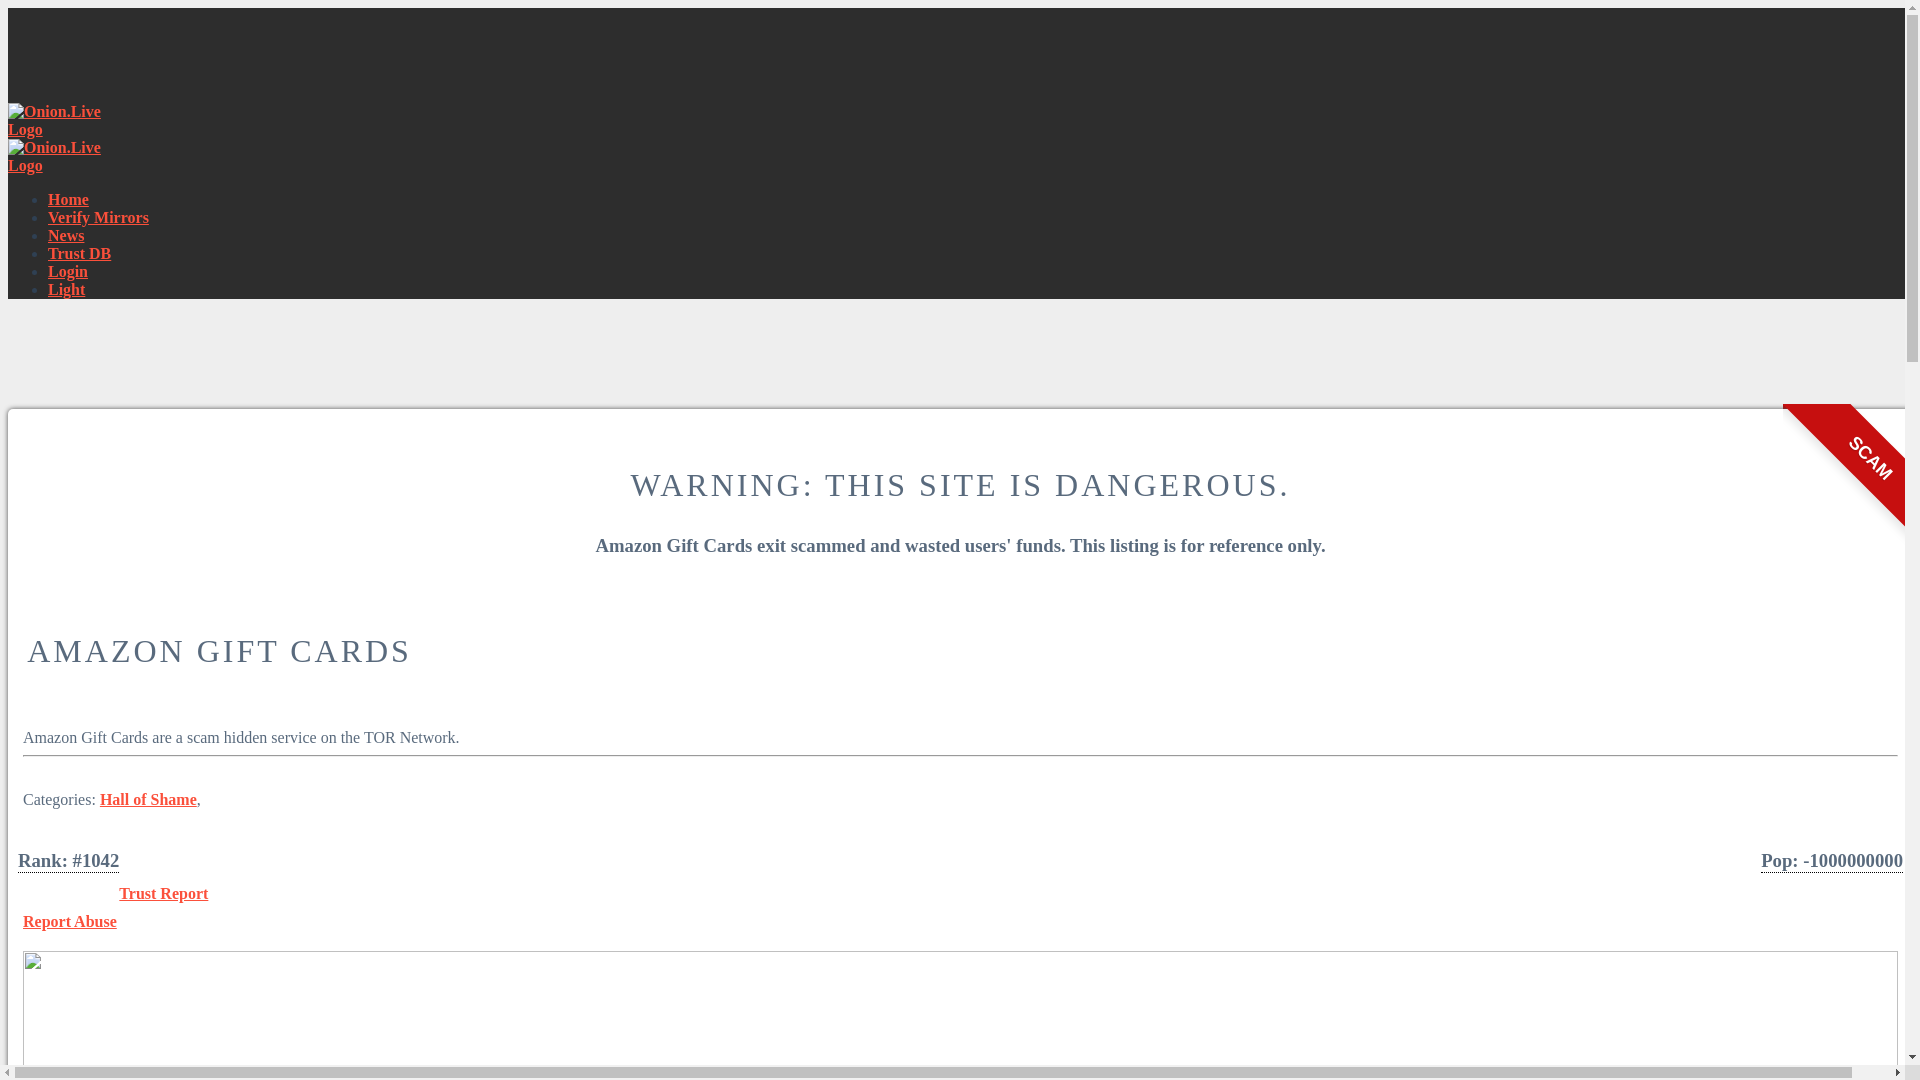  What do you see at coordinates (70, 920) in the screenshot?
I see `Report Abuse` at bounding box center [70, 920].